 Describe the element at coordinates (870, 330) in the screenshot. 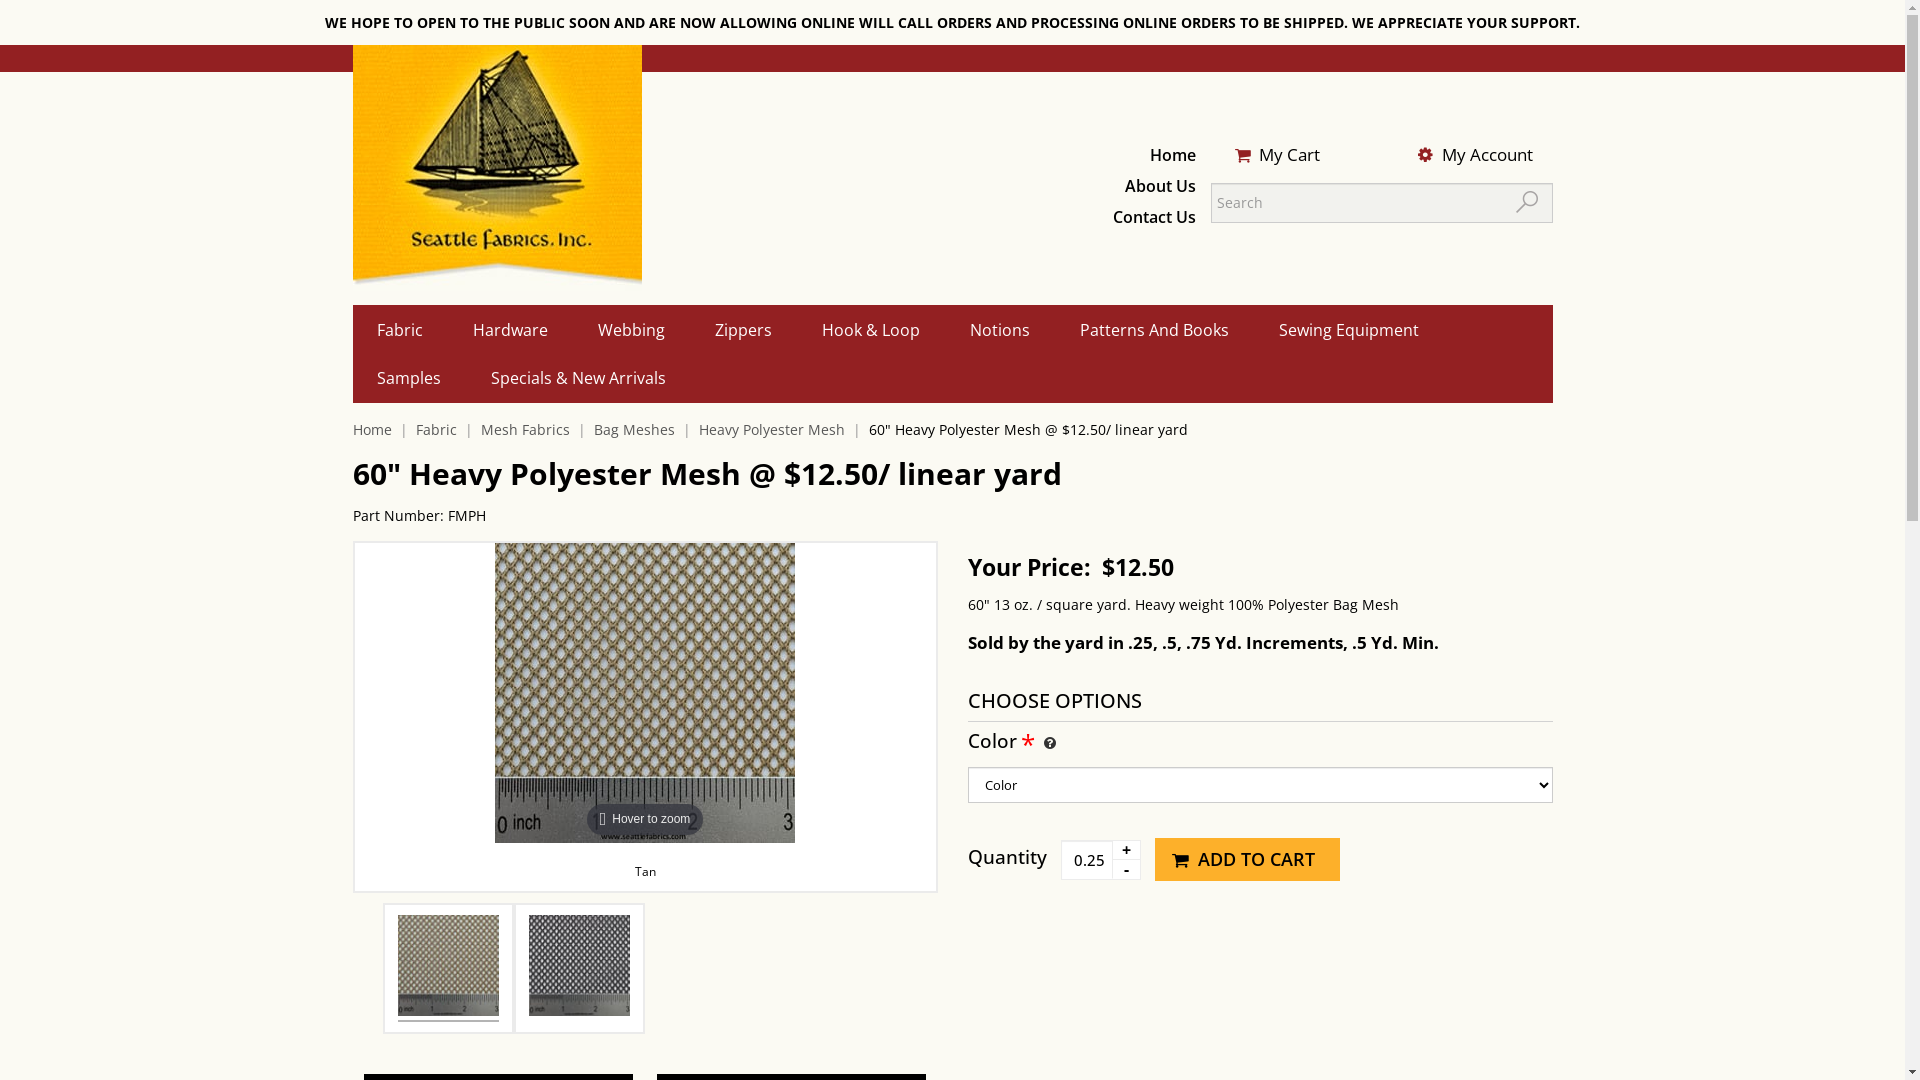

I see `Hook & Loop` at that location.